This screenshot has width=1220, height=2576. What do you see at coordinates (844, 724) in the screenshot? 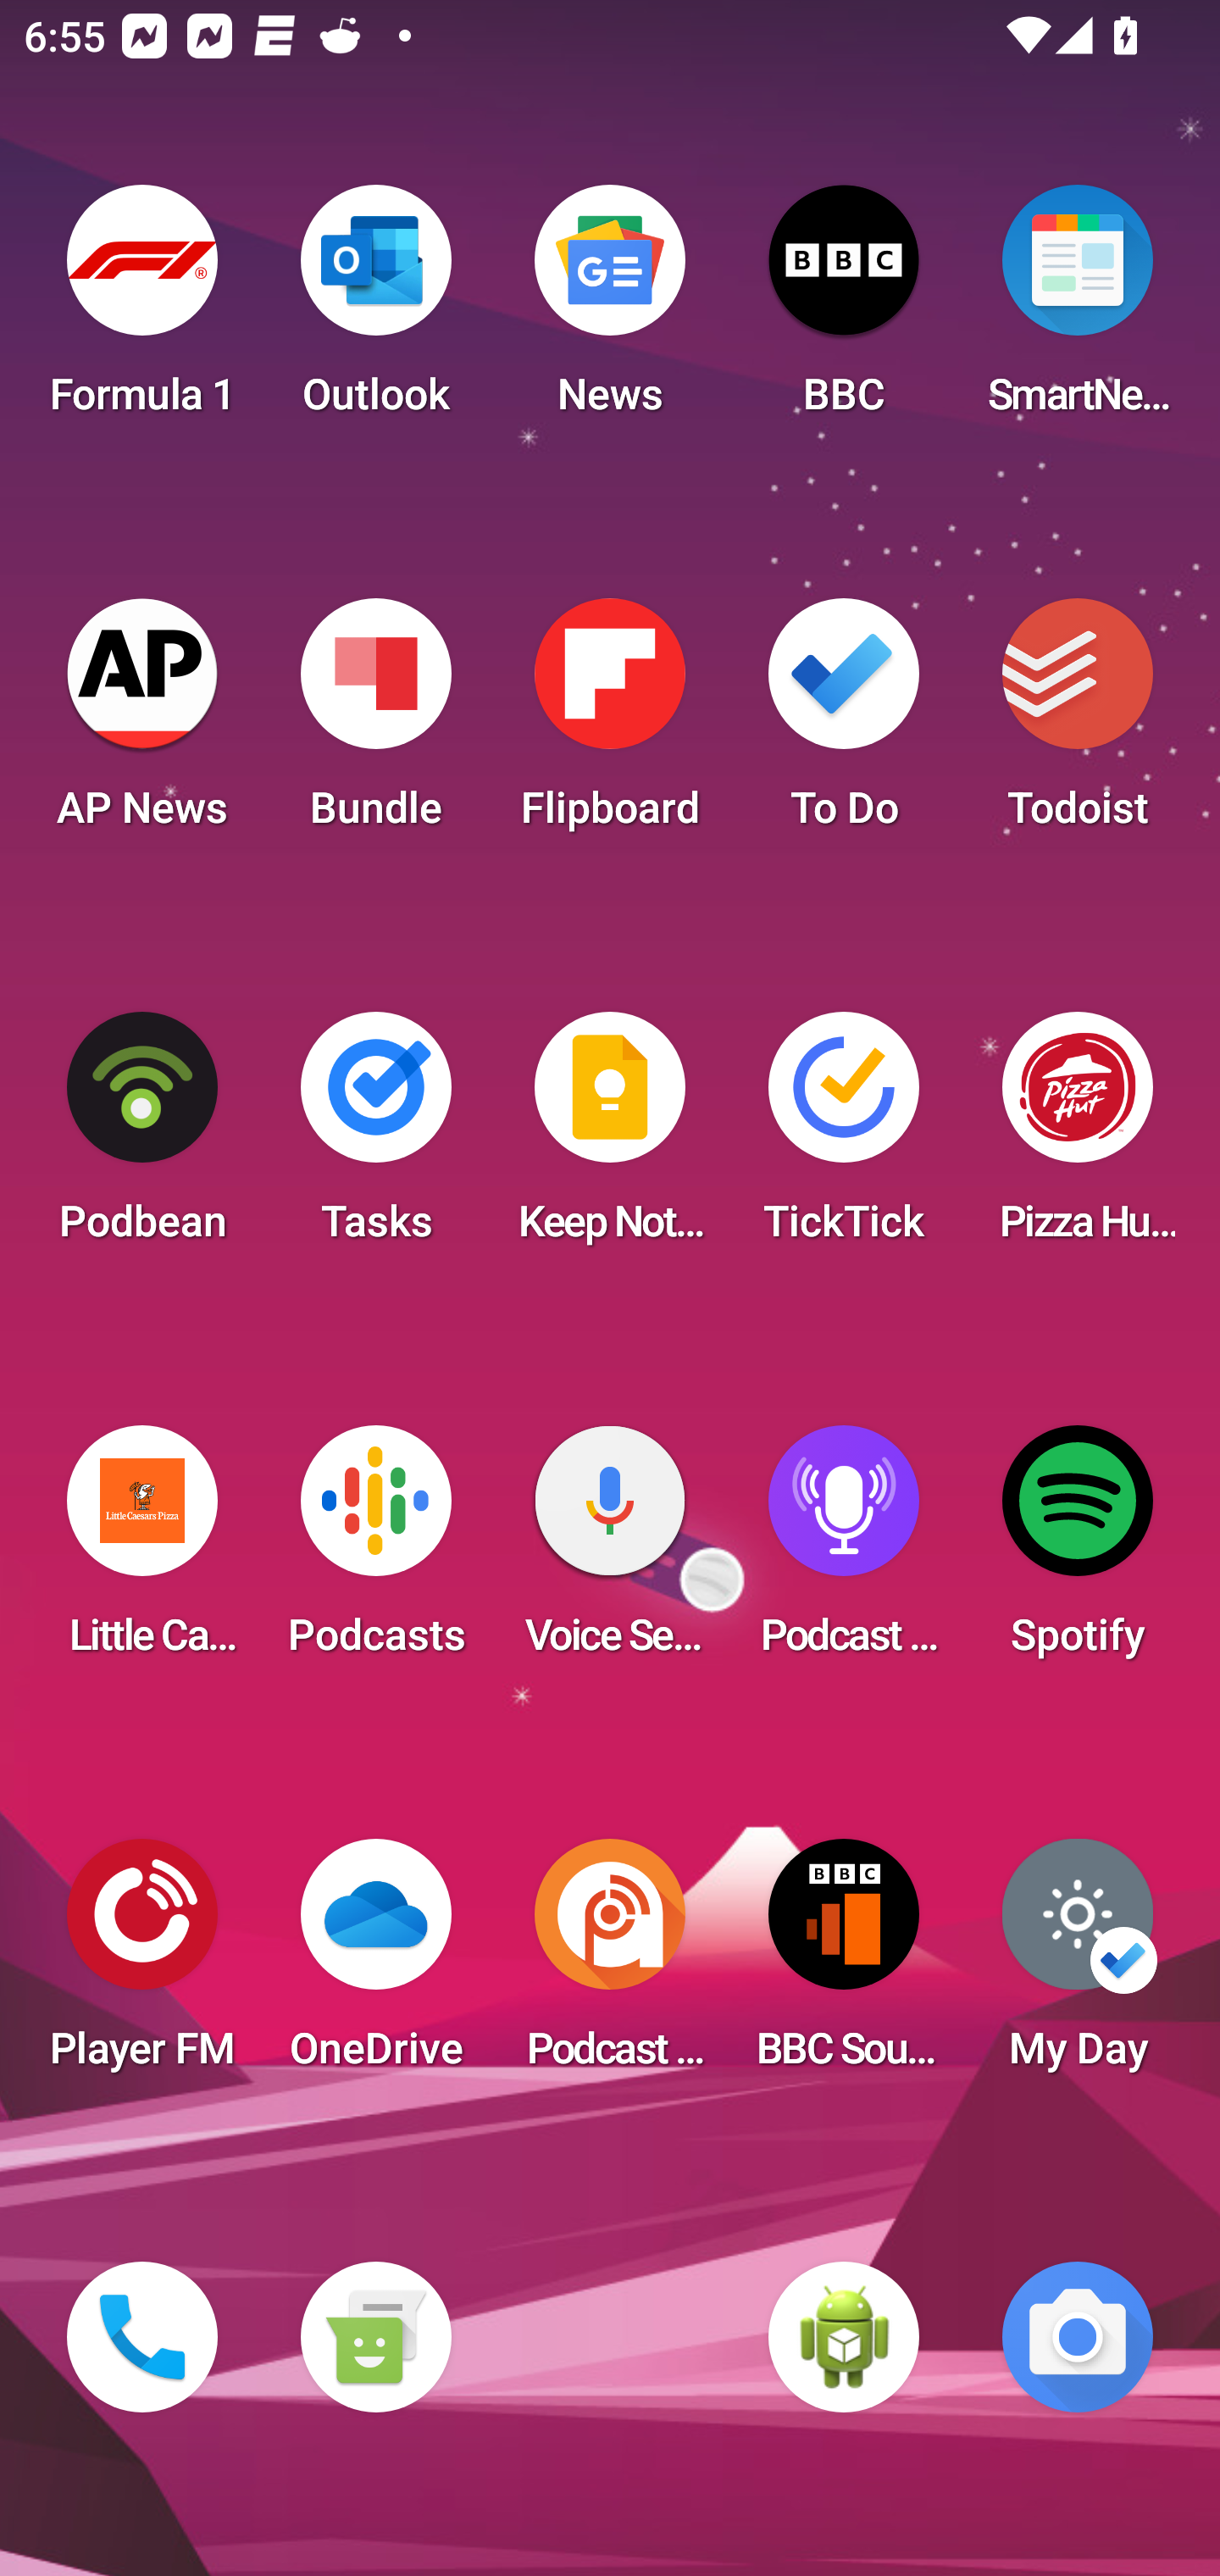
I see `To Do` at bounding box center [844, 724].